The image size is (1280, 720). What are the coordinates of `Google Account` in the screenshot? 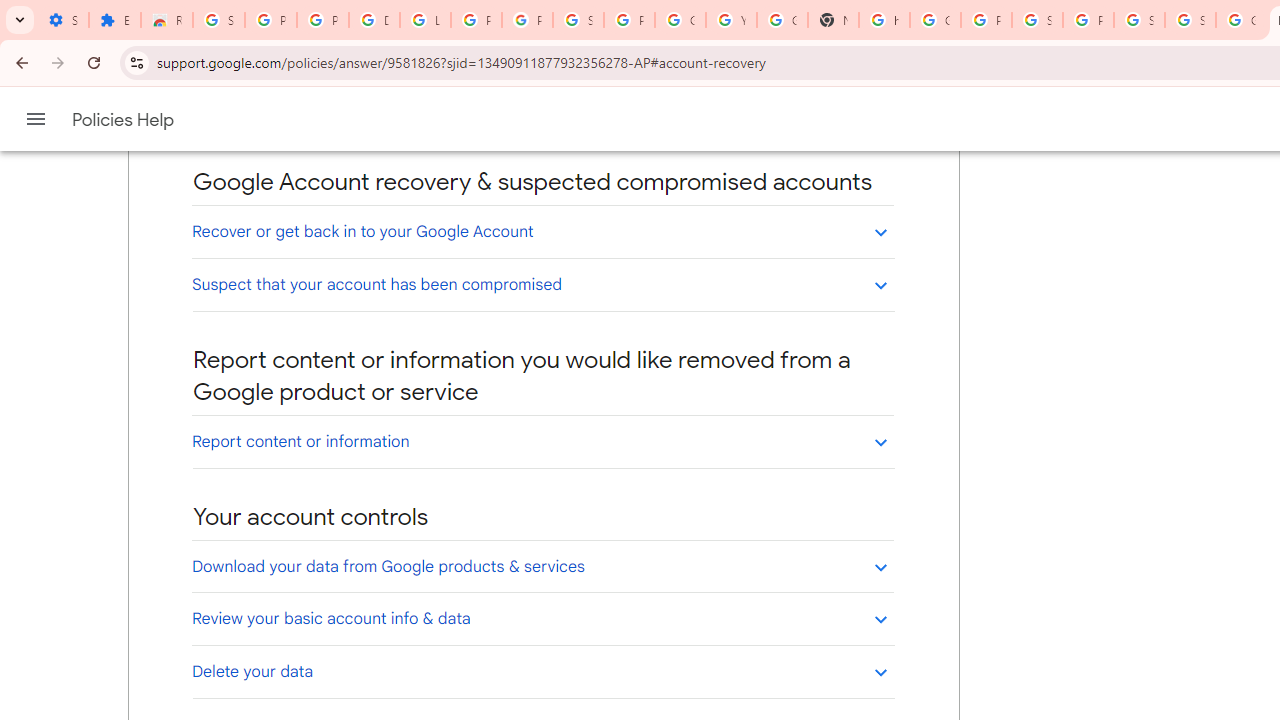 It's located at (680, 20).